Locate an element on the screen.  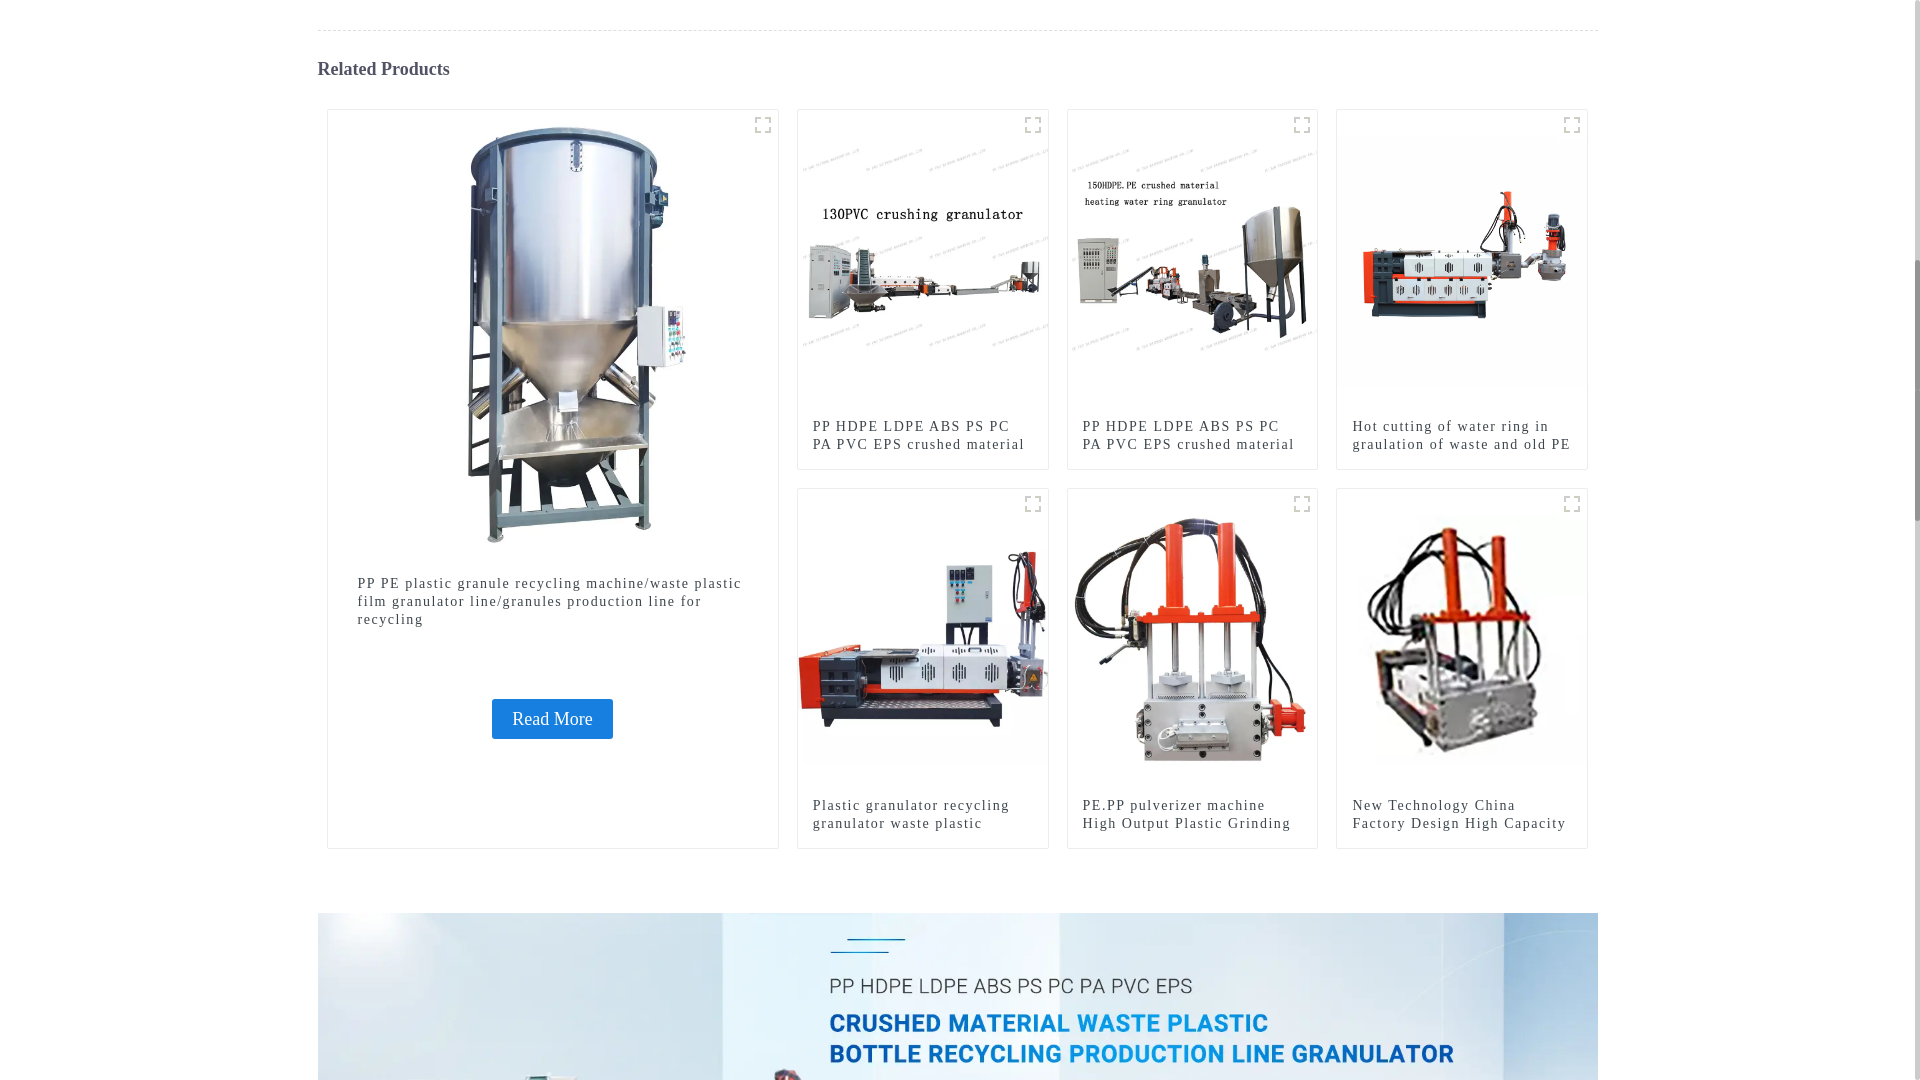
Read More is located at coordinates (552, 718).